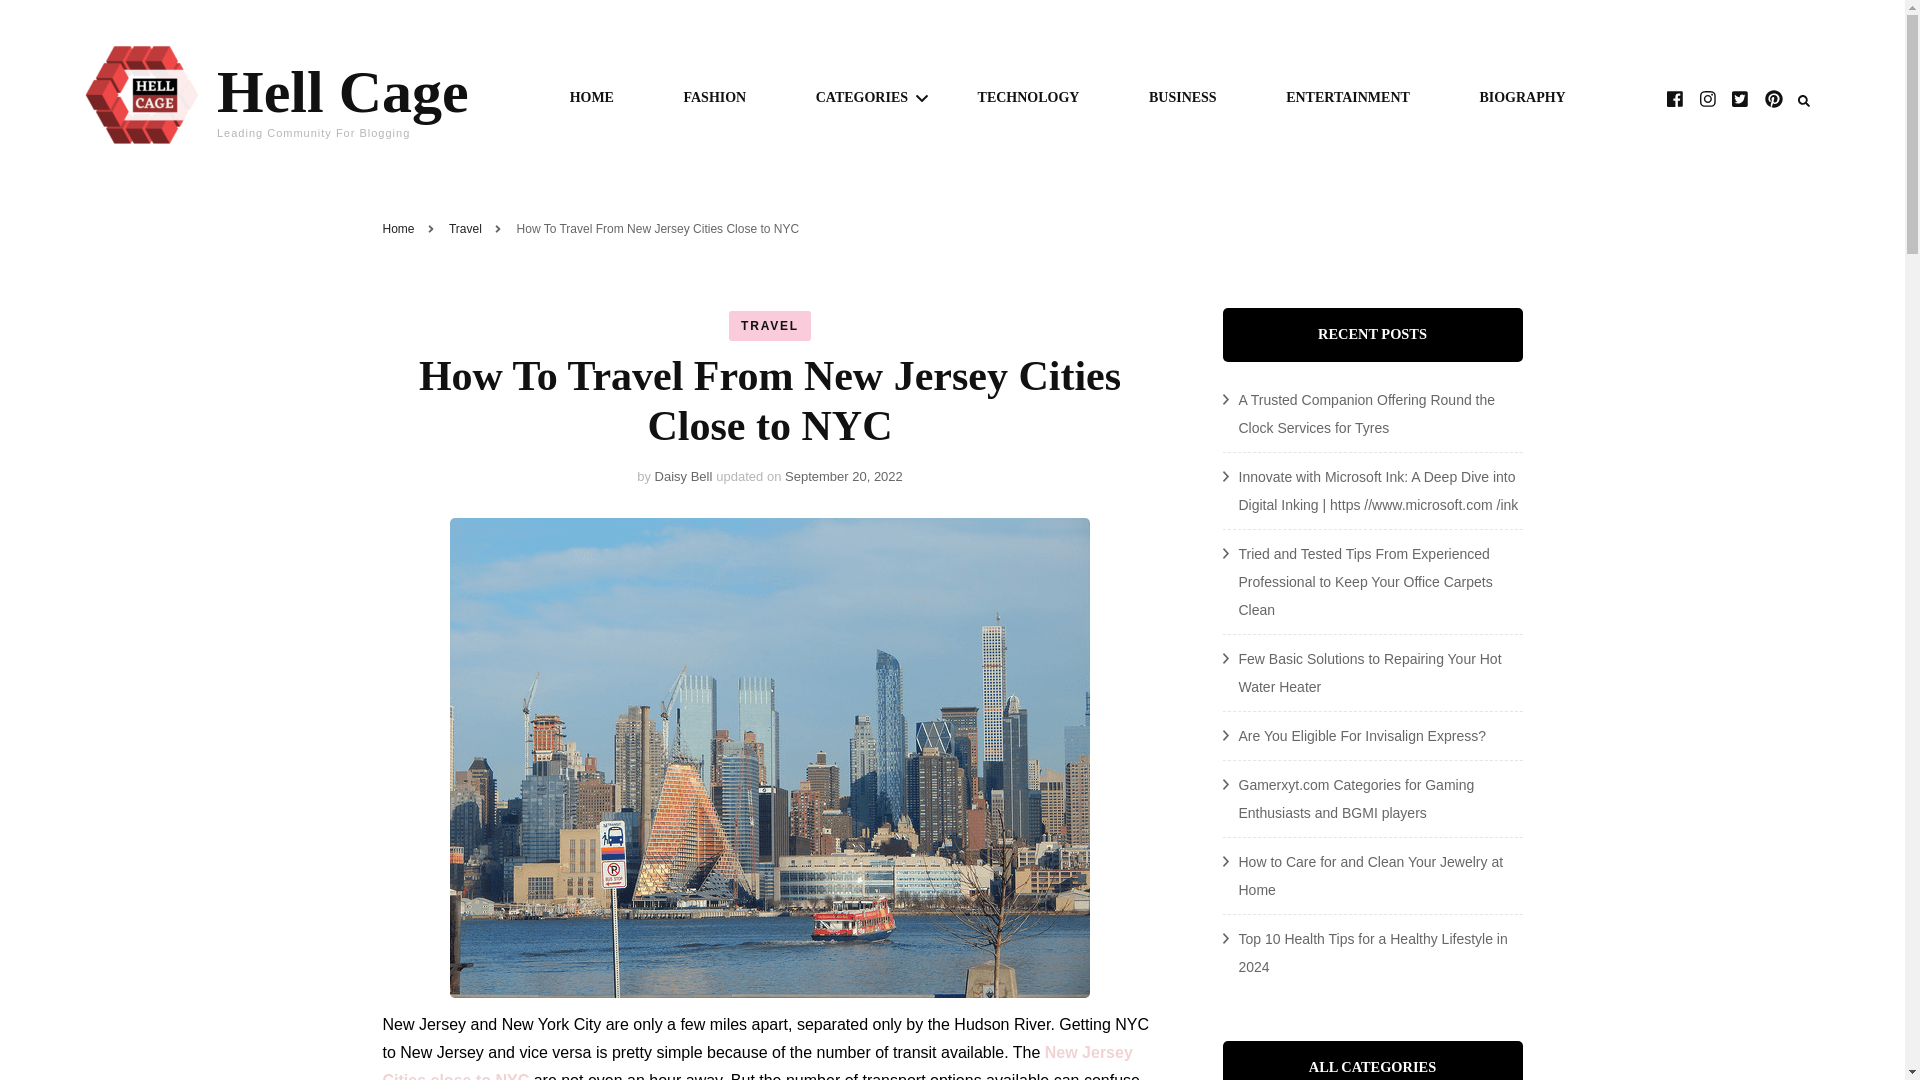 Image resolution: width=1920 pixels, height=1080 pixels. I want to click on New Jersey Cities close to NYC, so click(757, 1062).